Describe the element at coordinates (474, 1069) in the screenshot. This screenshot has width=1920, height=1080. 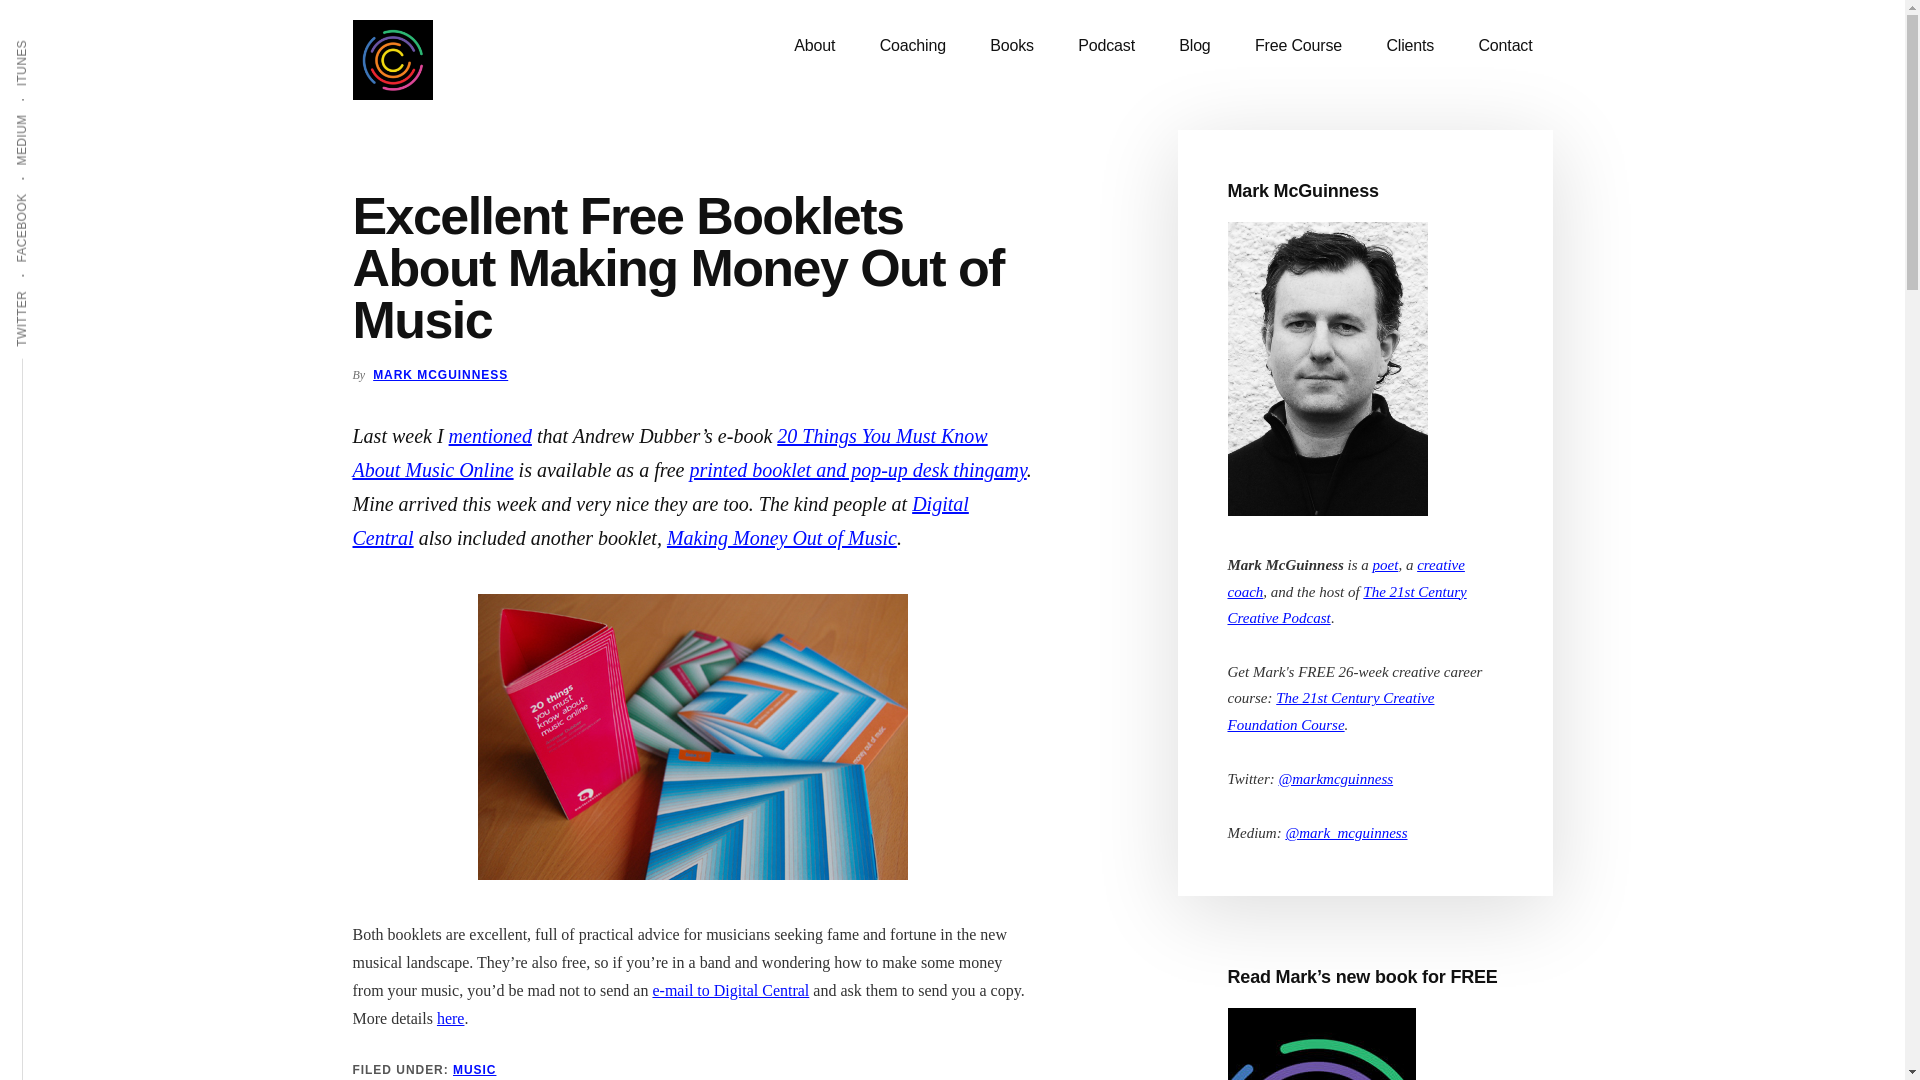
I see `MUSIC` at that location.